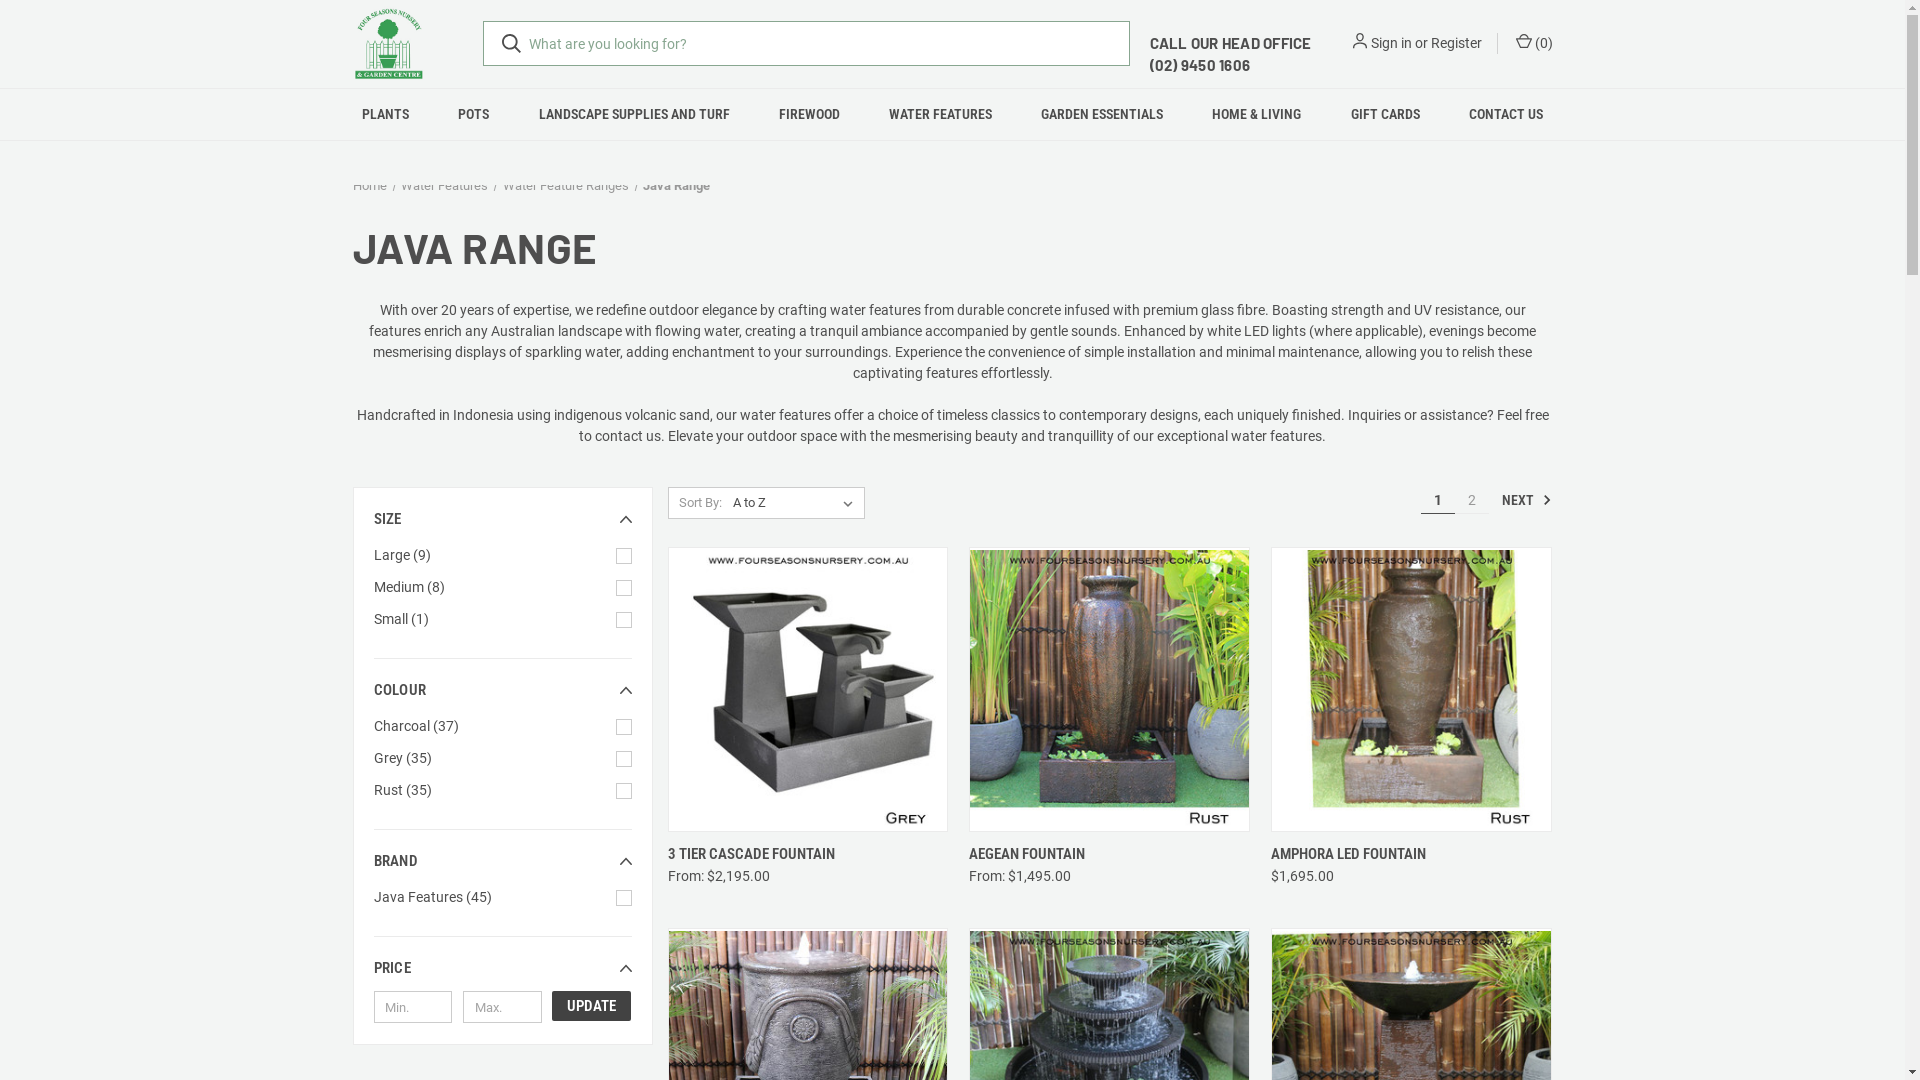 The width and height of the screenshot is (1920, 1080). Describe the element at coordinates (1472, 500) in the screenshot. I see `2` at that location.